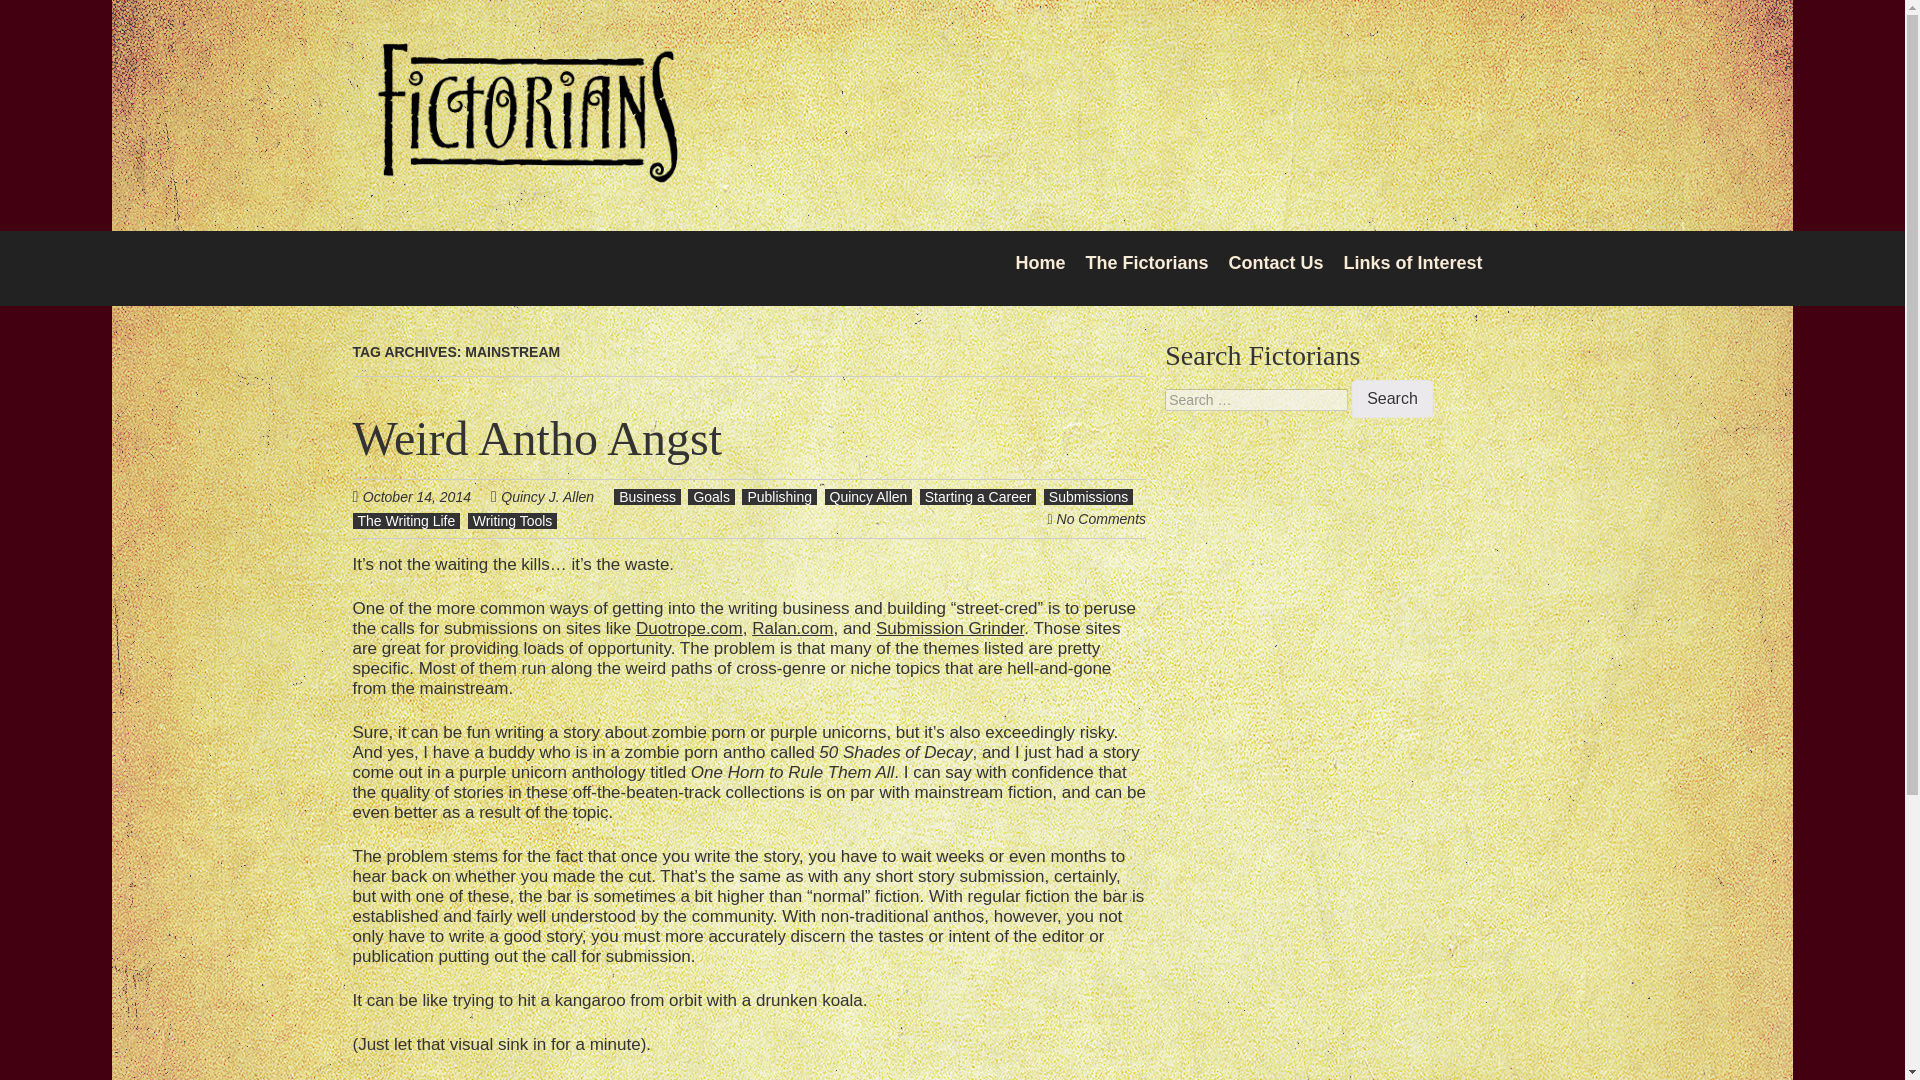 The width and height of the screenshot is (1920, 1080). I want to click on October 14, 2014, so click(426, 496).